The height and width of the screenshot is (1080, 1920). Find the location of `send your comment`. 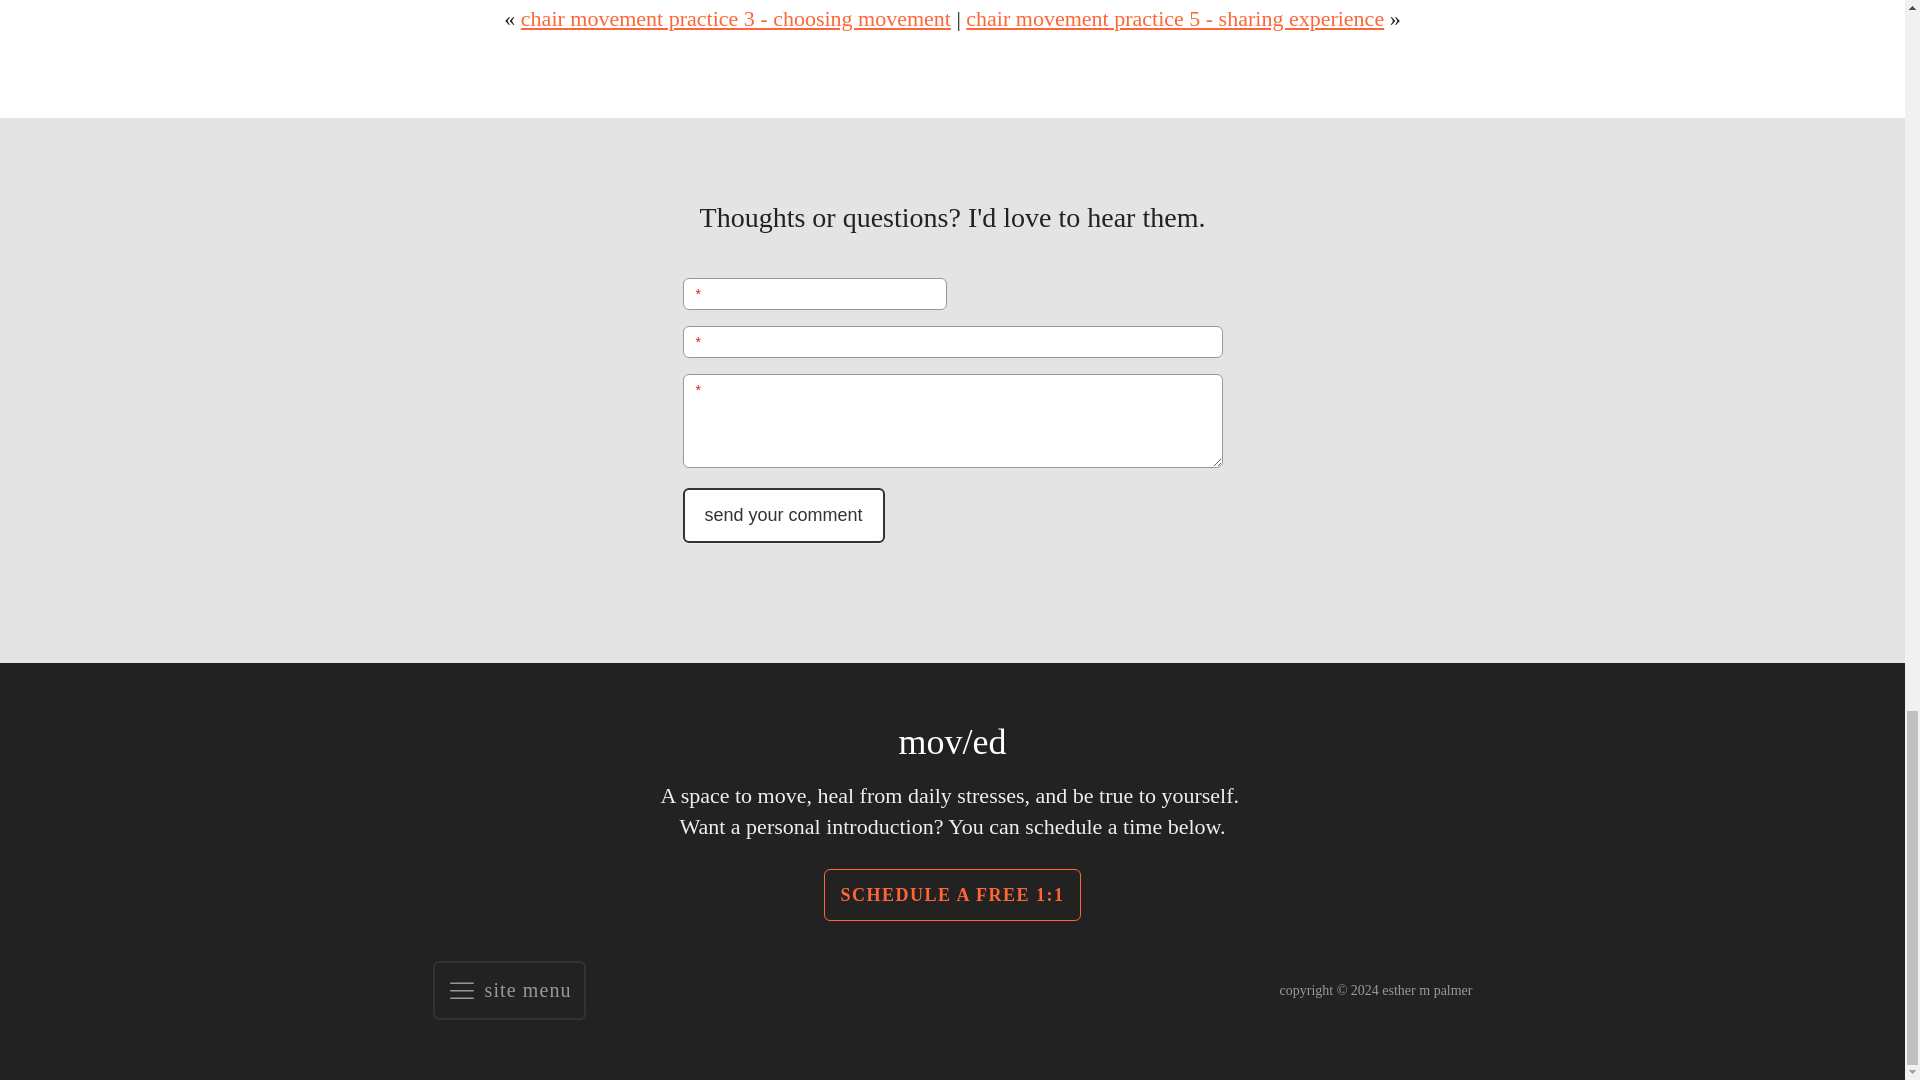

send your comment is located at coordinates (782, 516).